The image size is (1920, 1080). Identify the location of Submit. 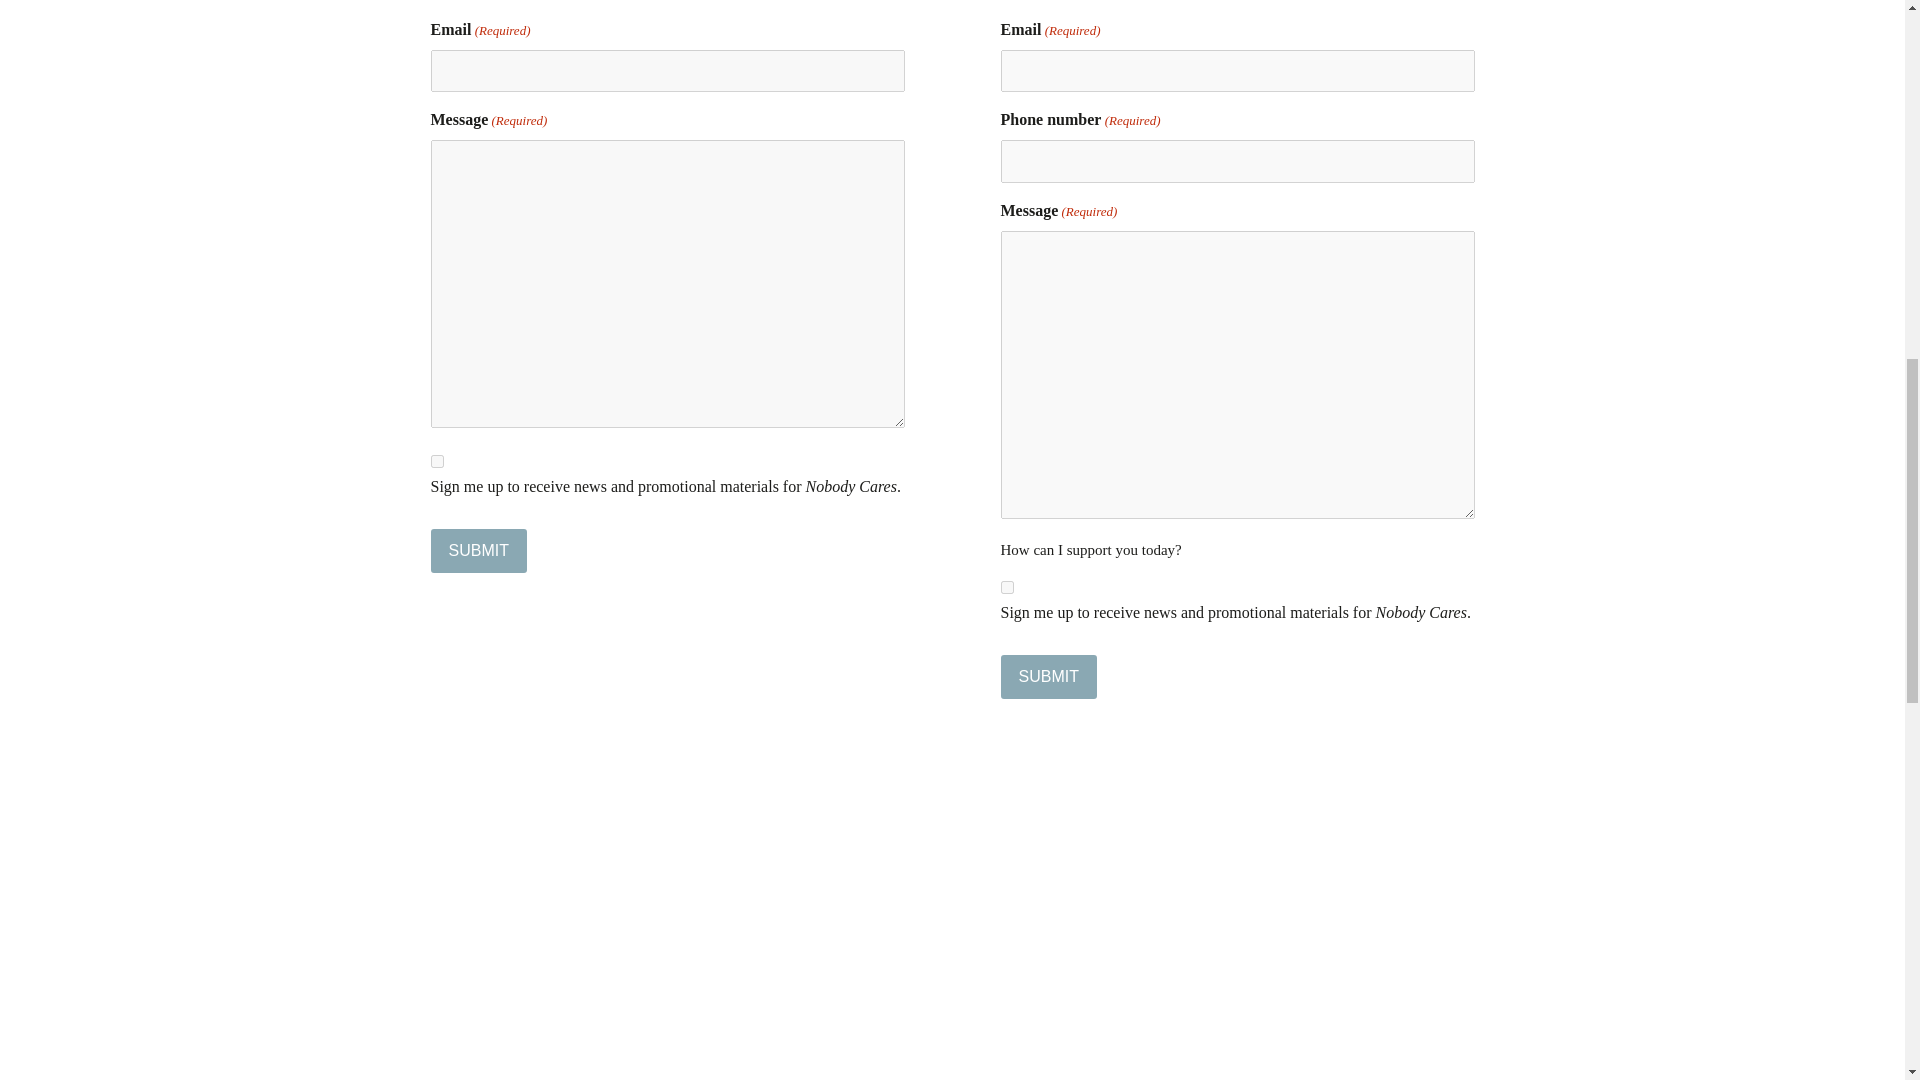
(478, 551).